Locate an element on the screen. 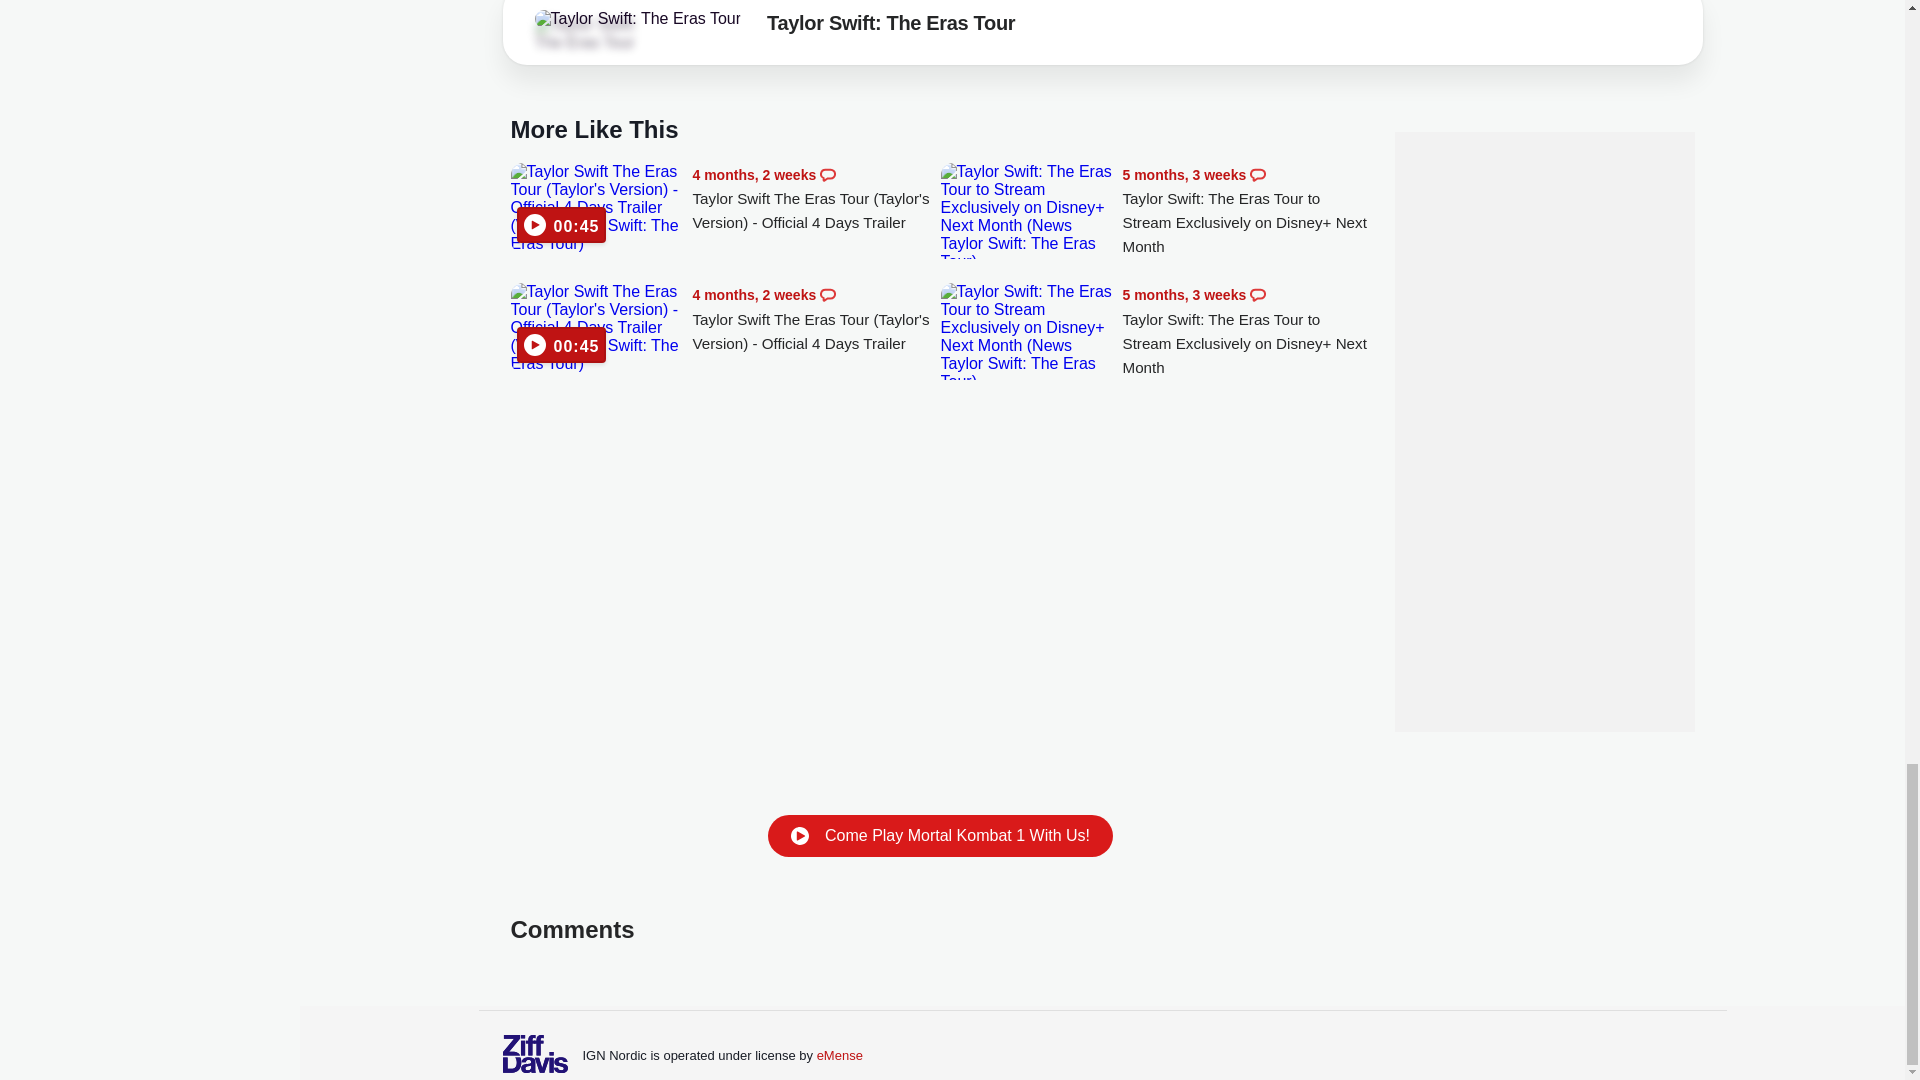 The width and height of the screenshot is (1920, 1080). Comments is located at coordinates (1257, 295).